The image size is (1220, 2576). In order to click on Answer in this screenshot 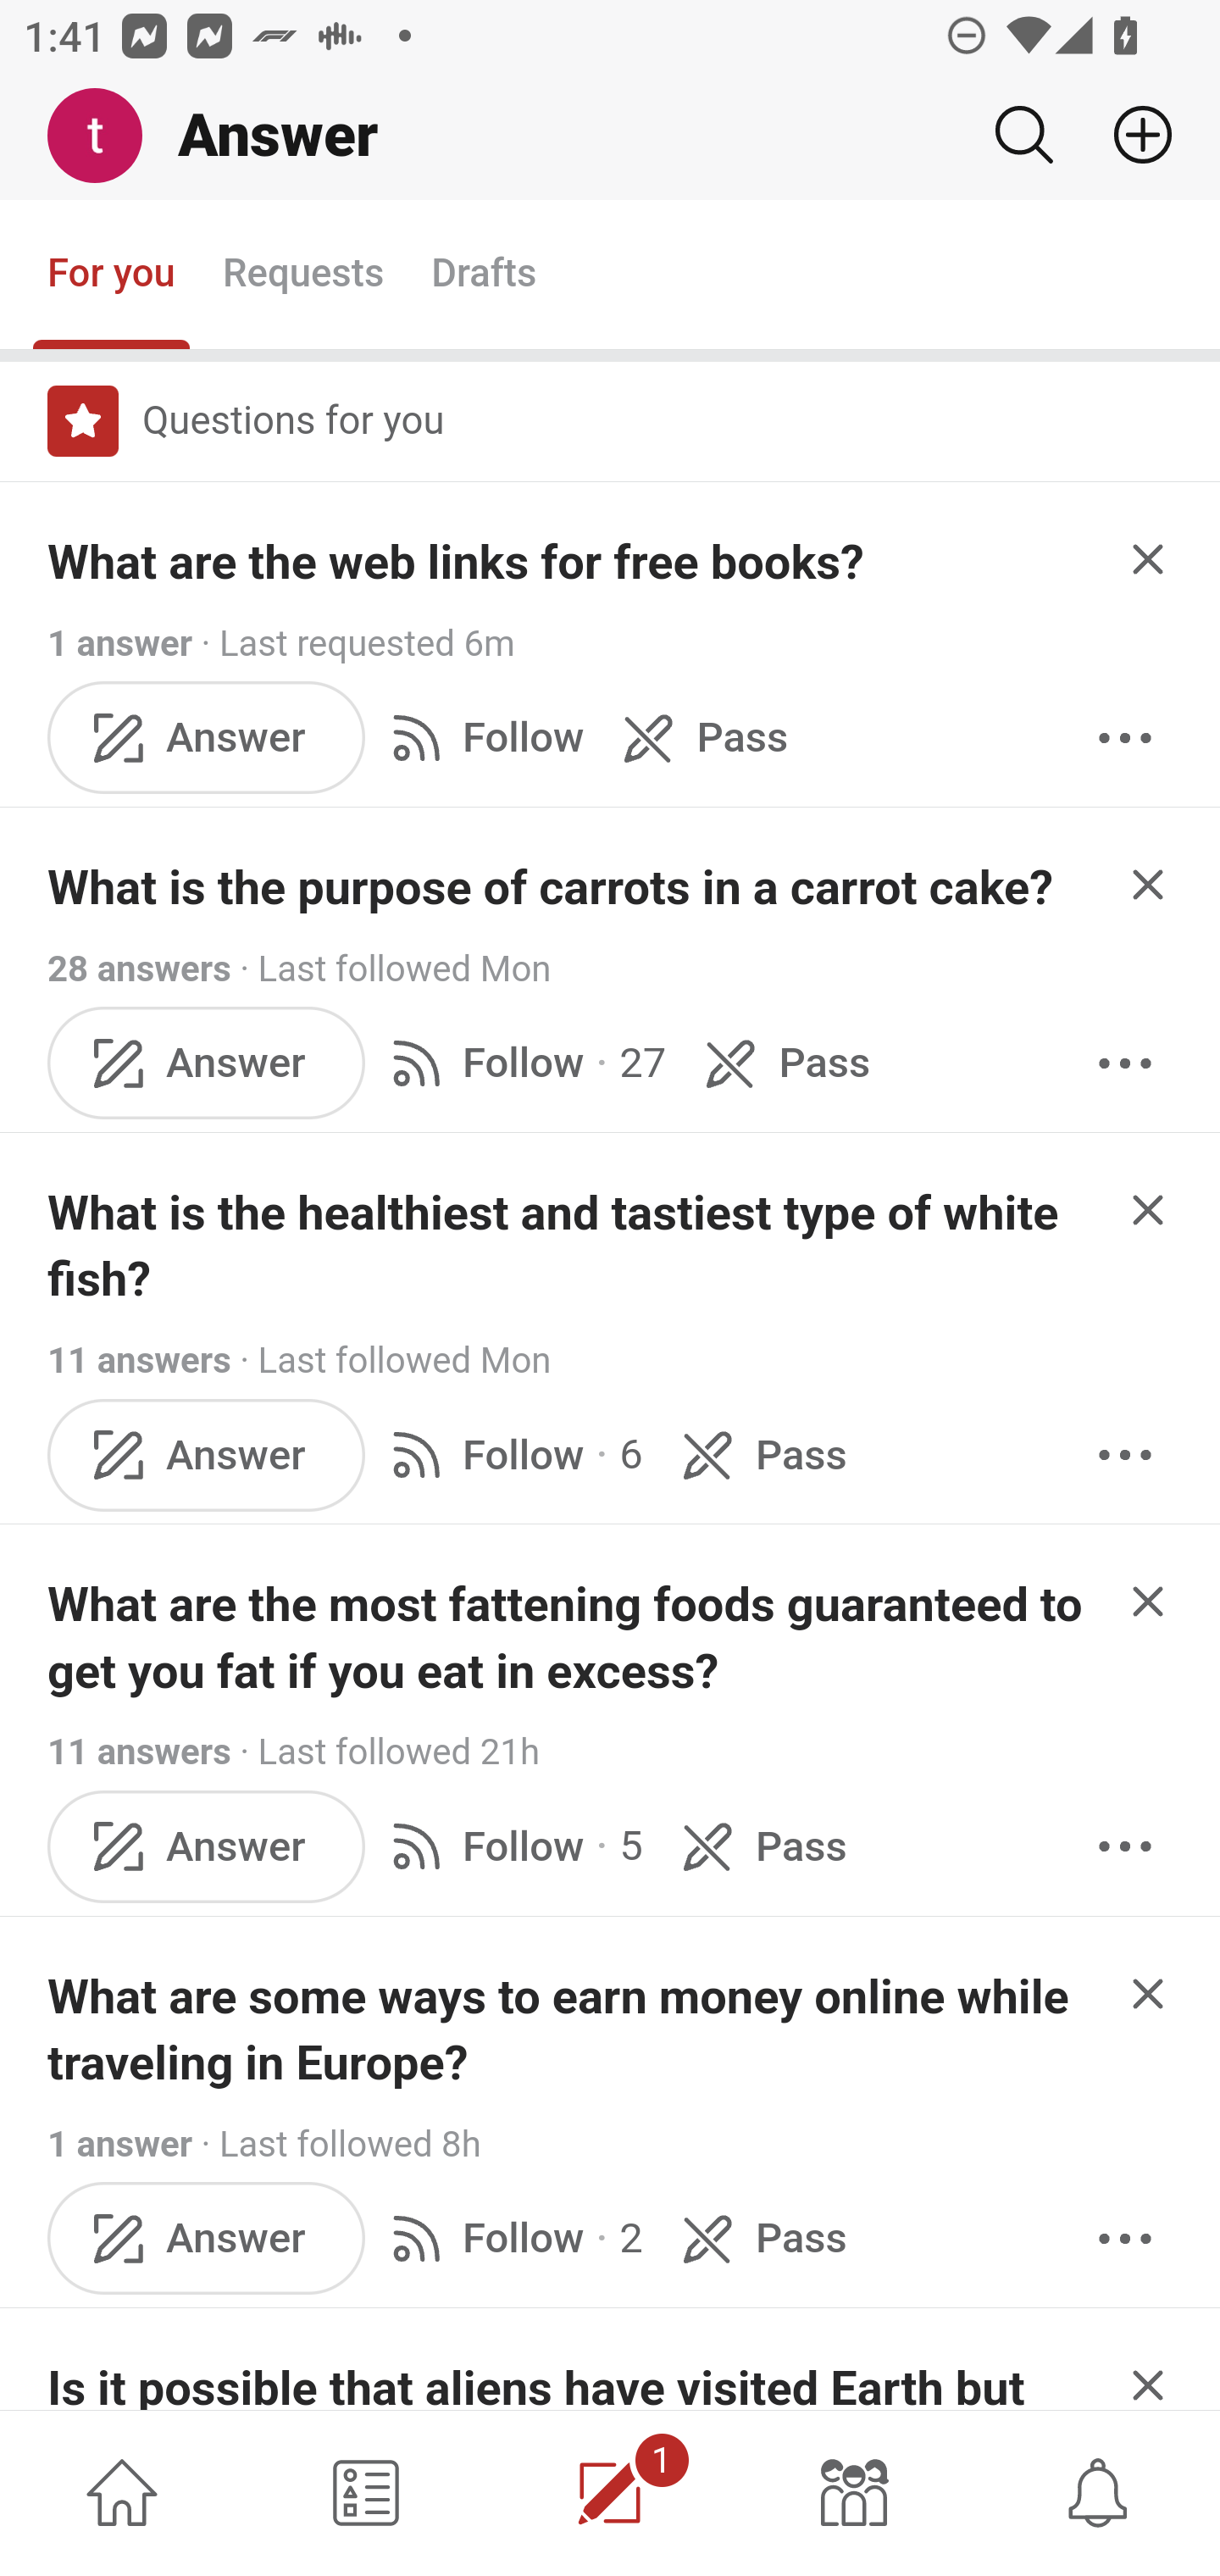, I will do `click(207, 1064)`.